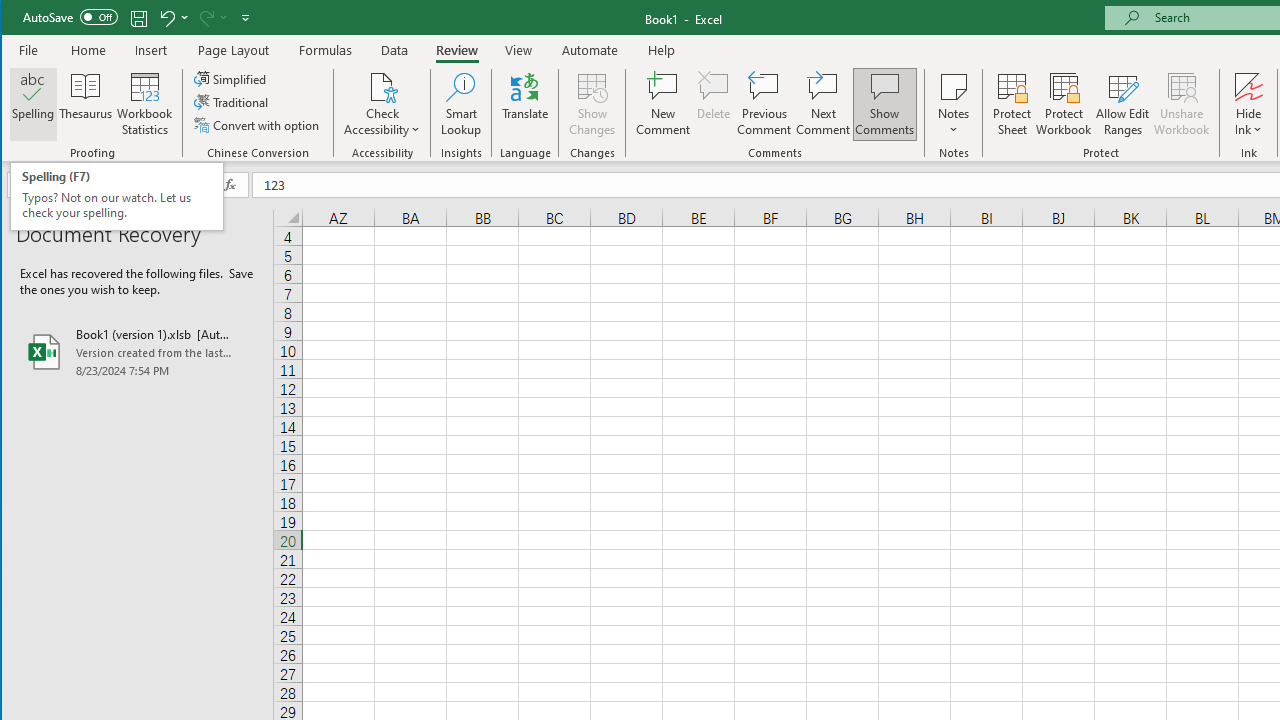 Image resolution: width=1280 pixels, height=720 pixels. I want to click on Previous Comment, so click(764, 104).